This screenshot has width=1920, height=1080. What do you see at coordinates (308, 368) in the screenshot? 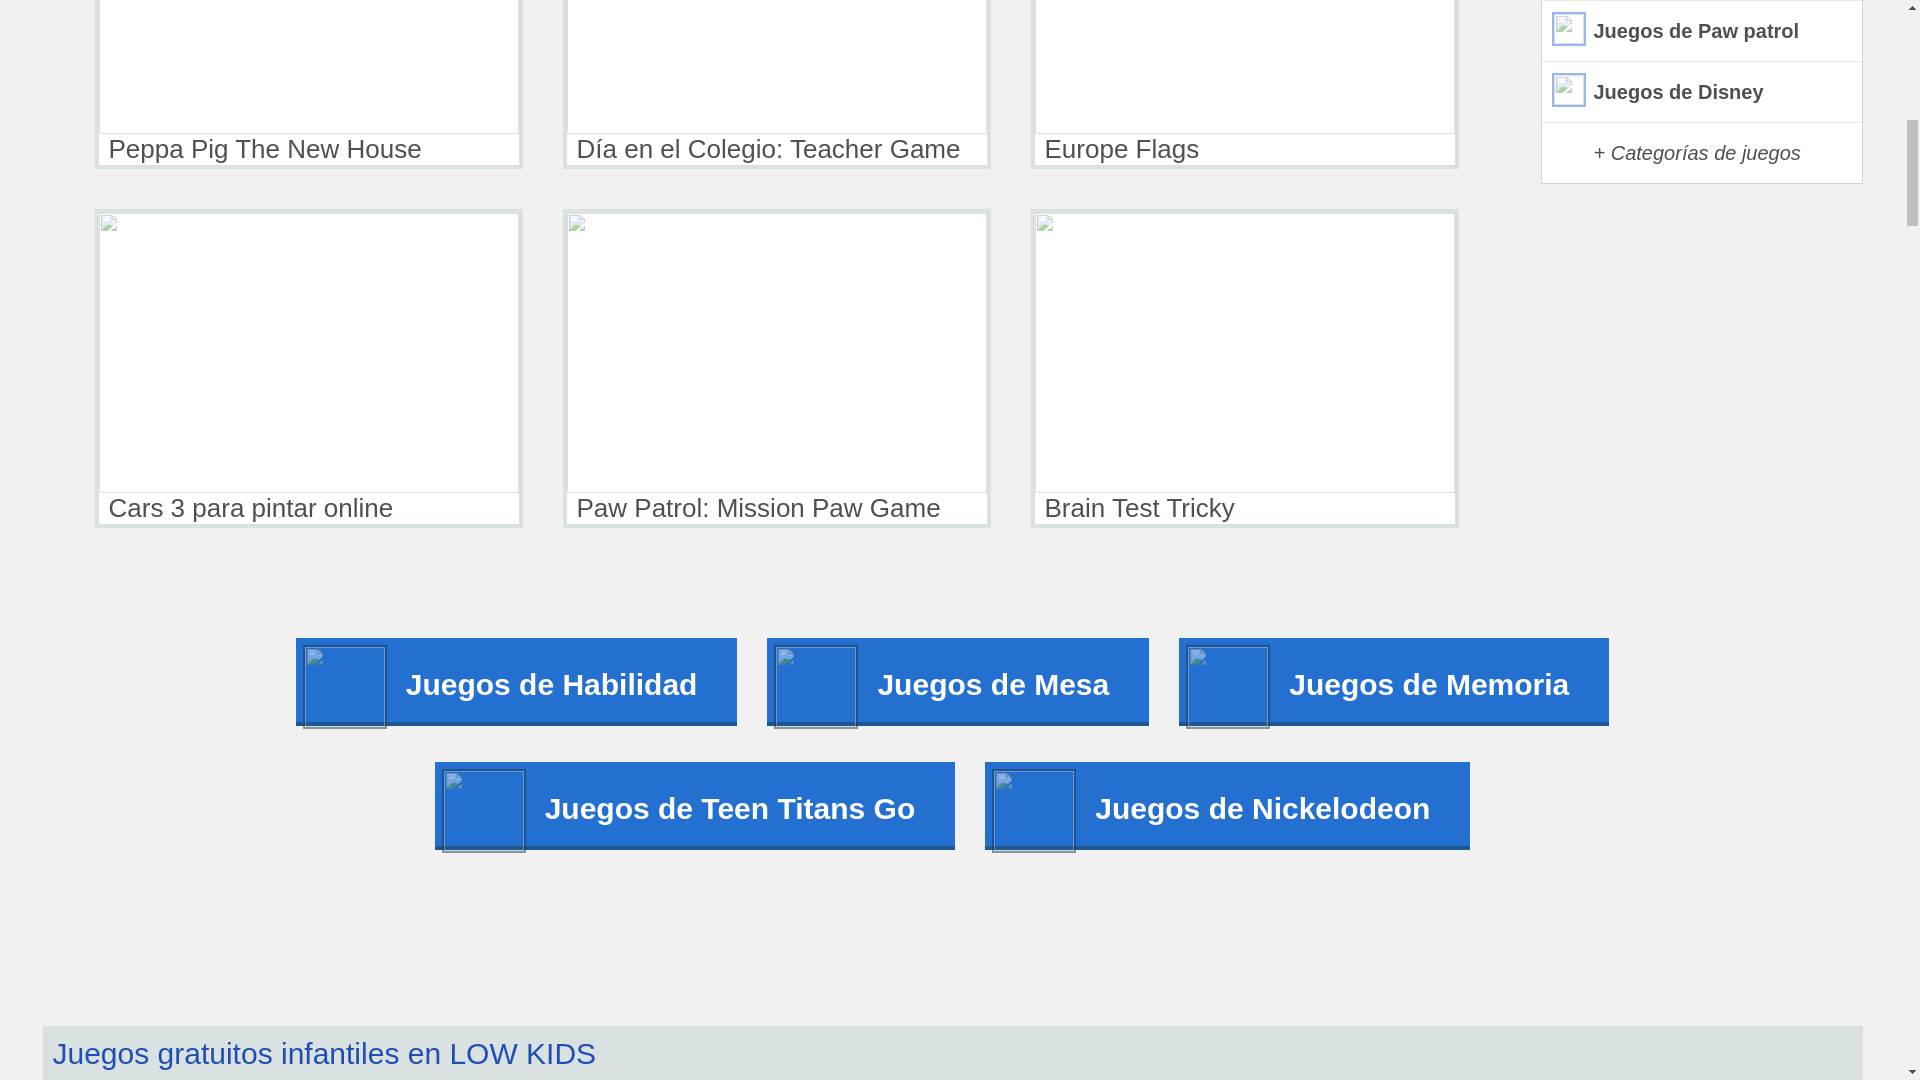
I see `Cars 3 para pintar online` at bounding box center [308, 368].